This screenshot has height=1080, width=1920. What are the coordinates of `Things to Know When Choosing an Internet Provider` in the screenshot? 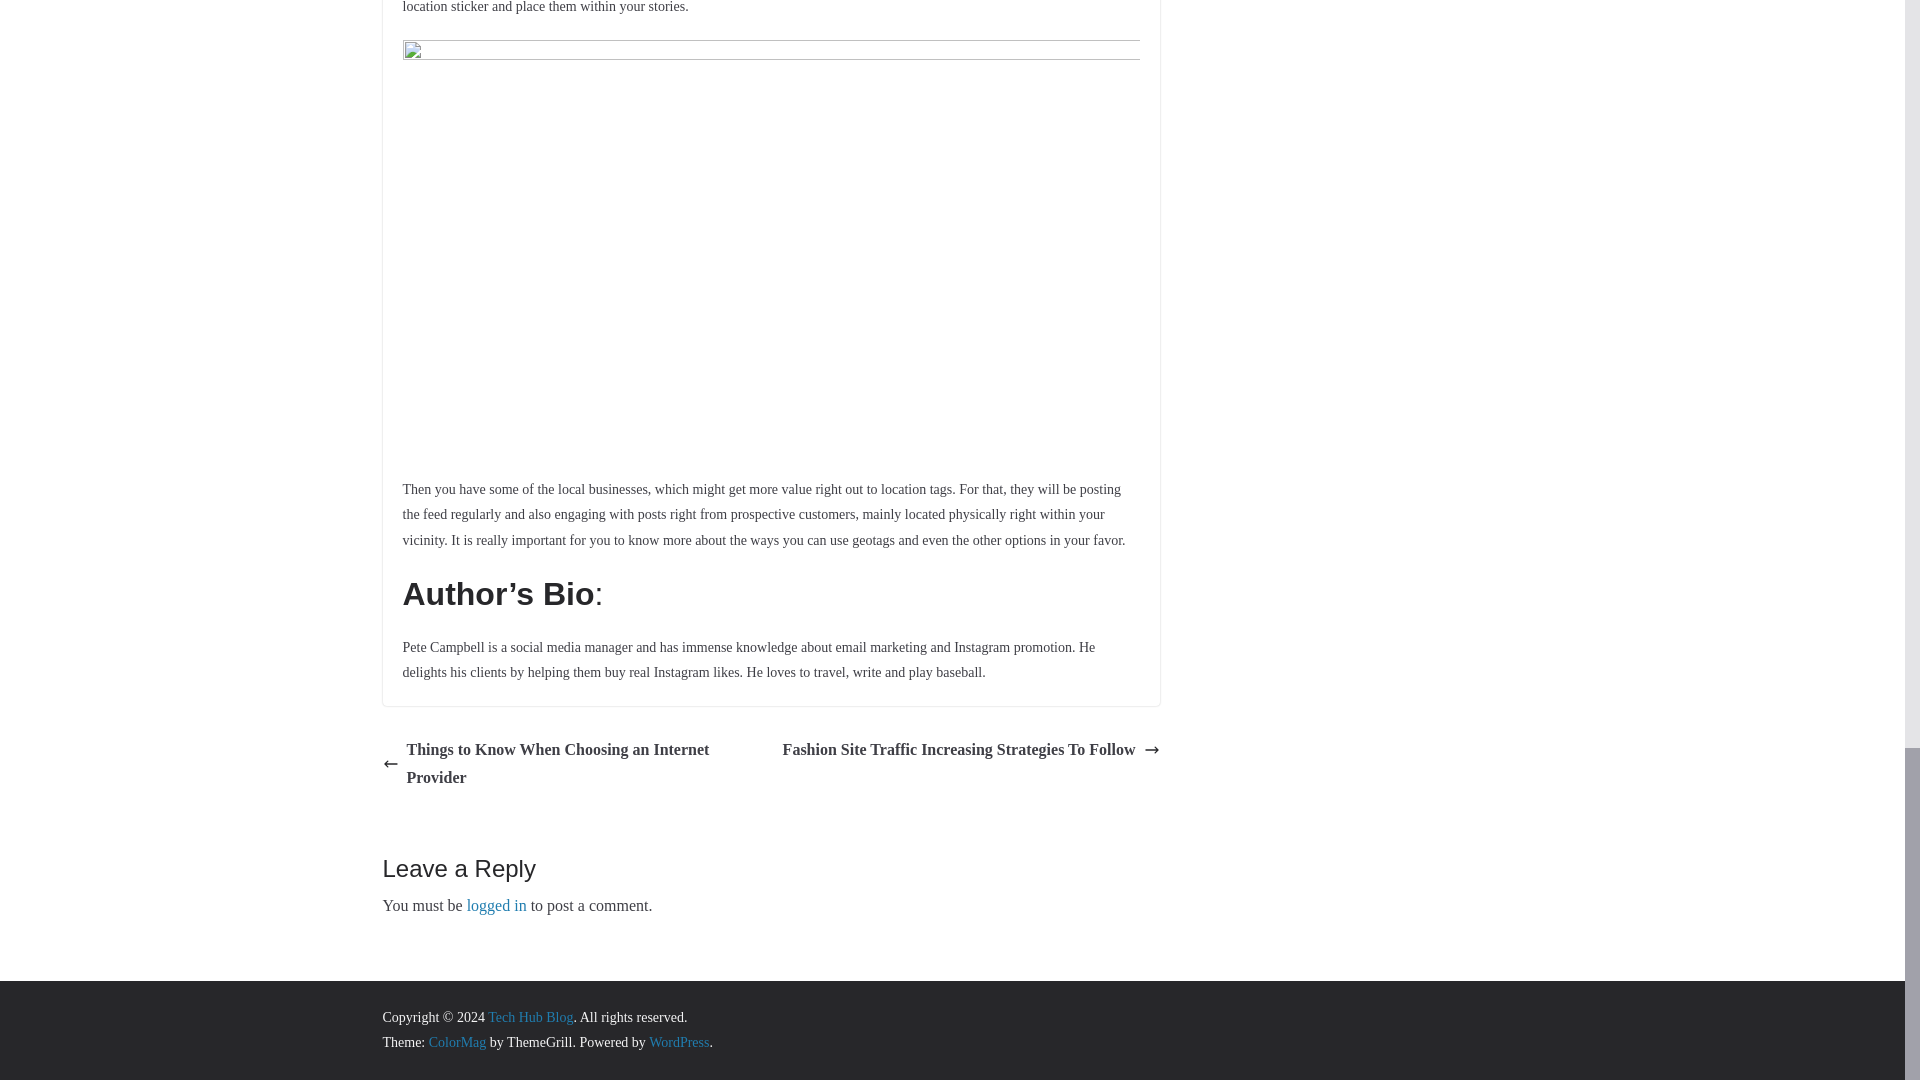 It's located at (571, 764).